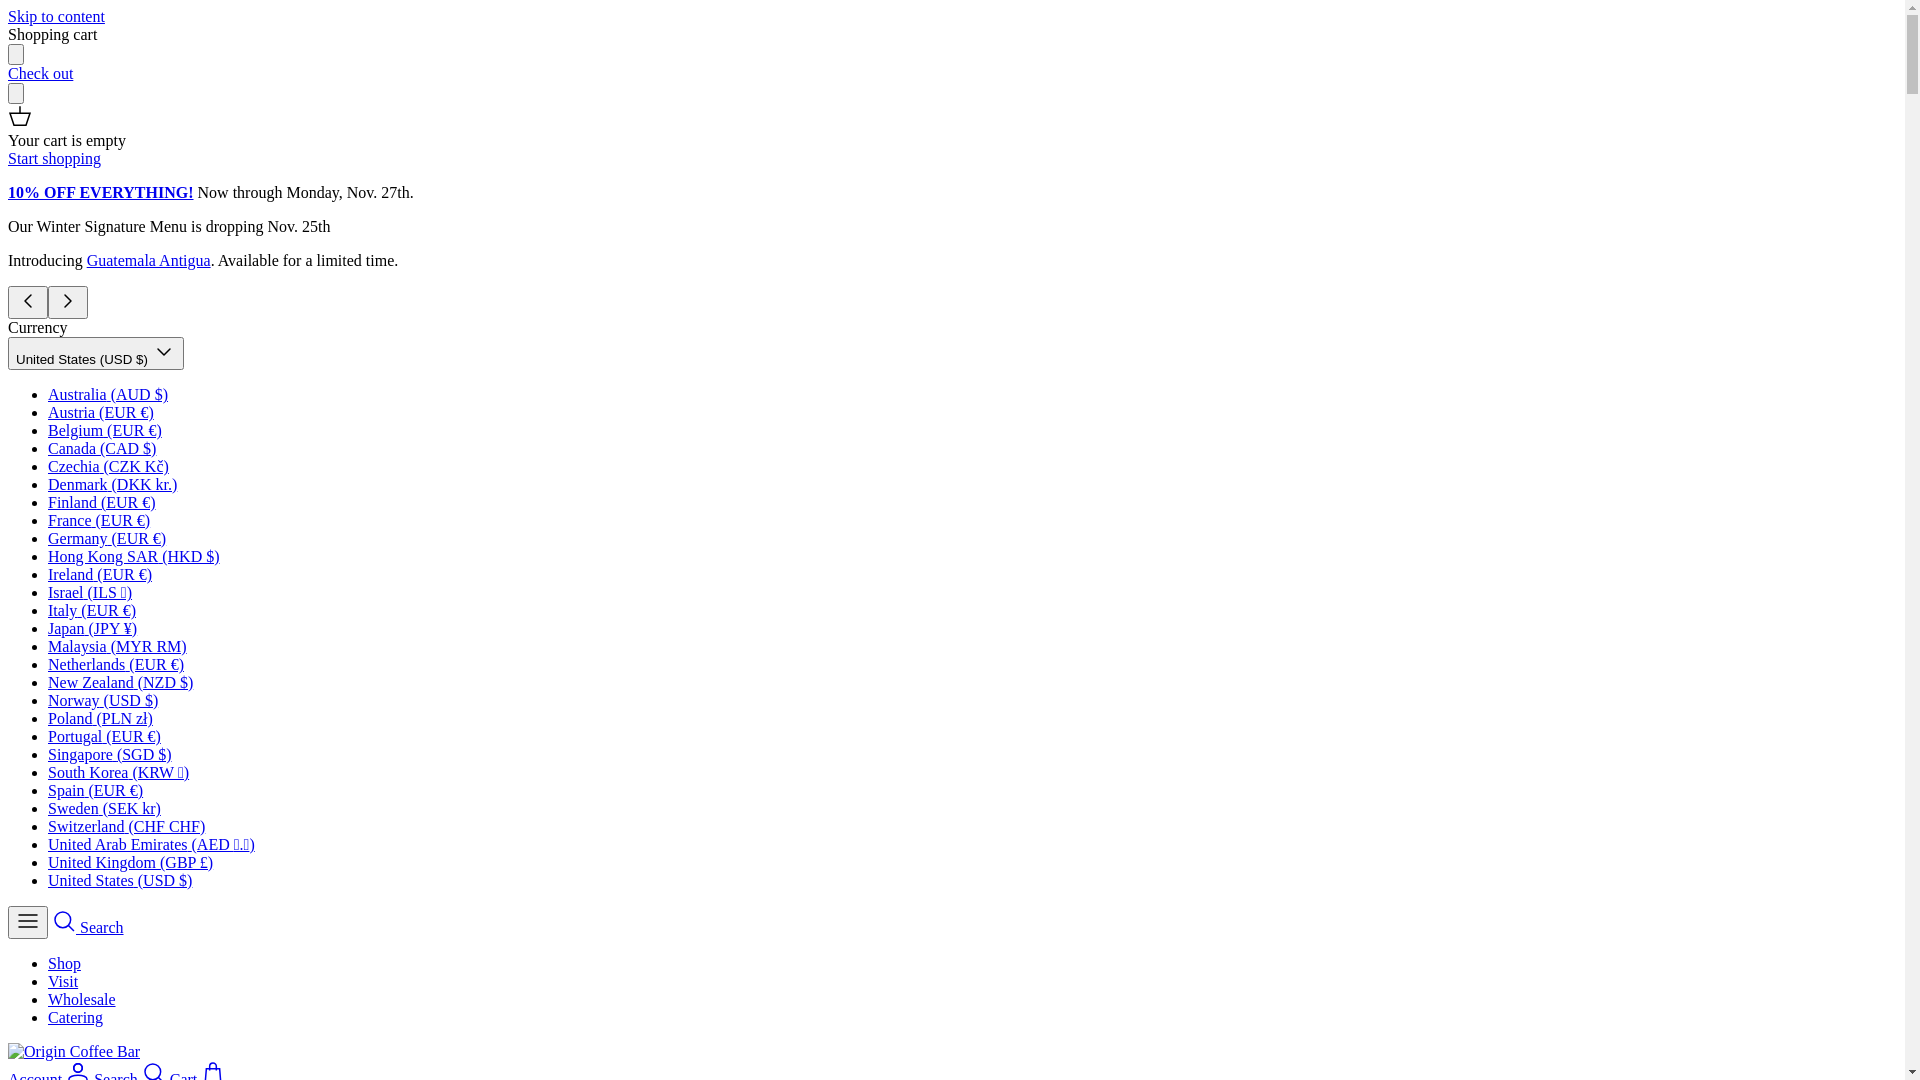  Describe the element at coordinates (126, 826) in the screenshot. I see `Switzerland (CHF CHF)` at that location.